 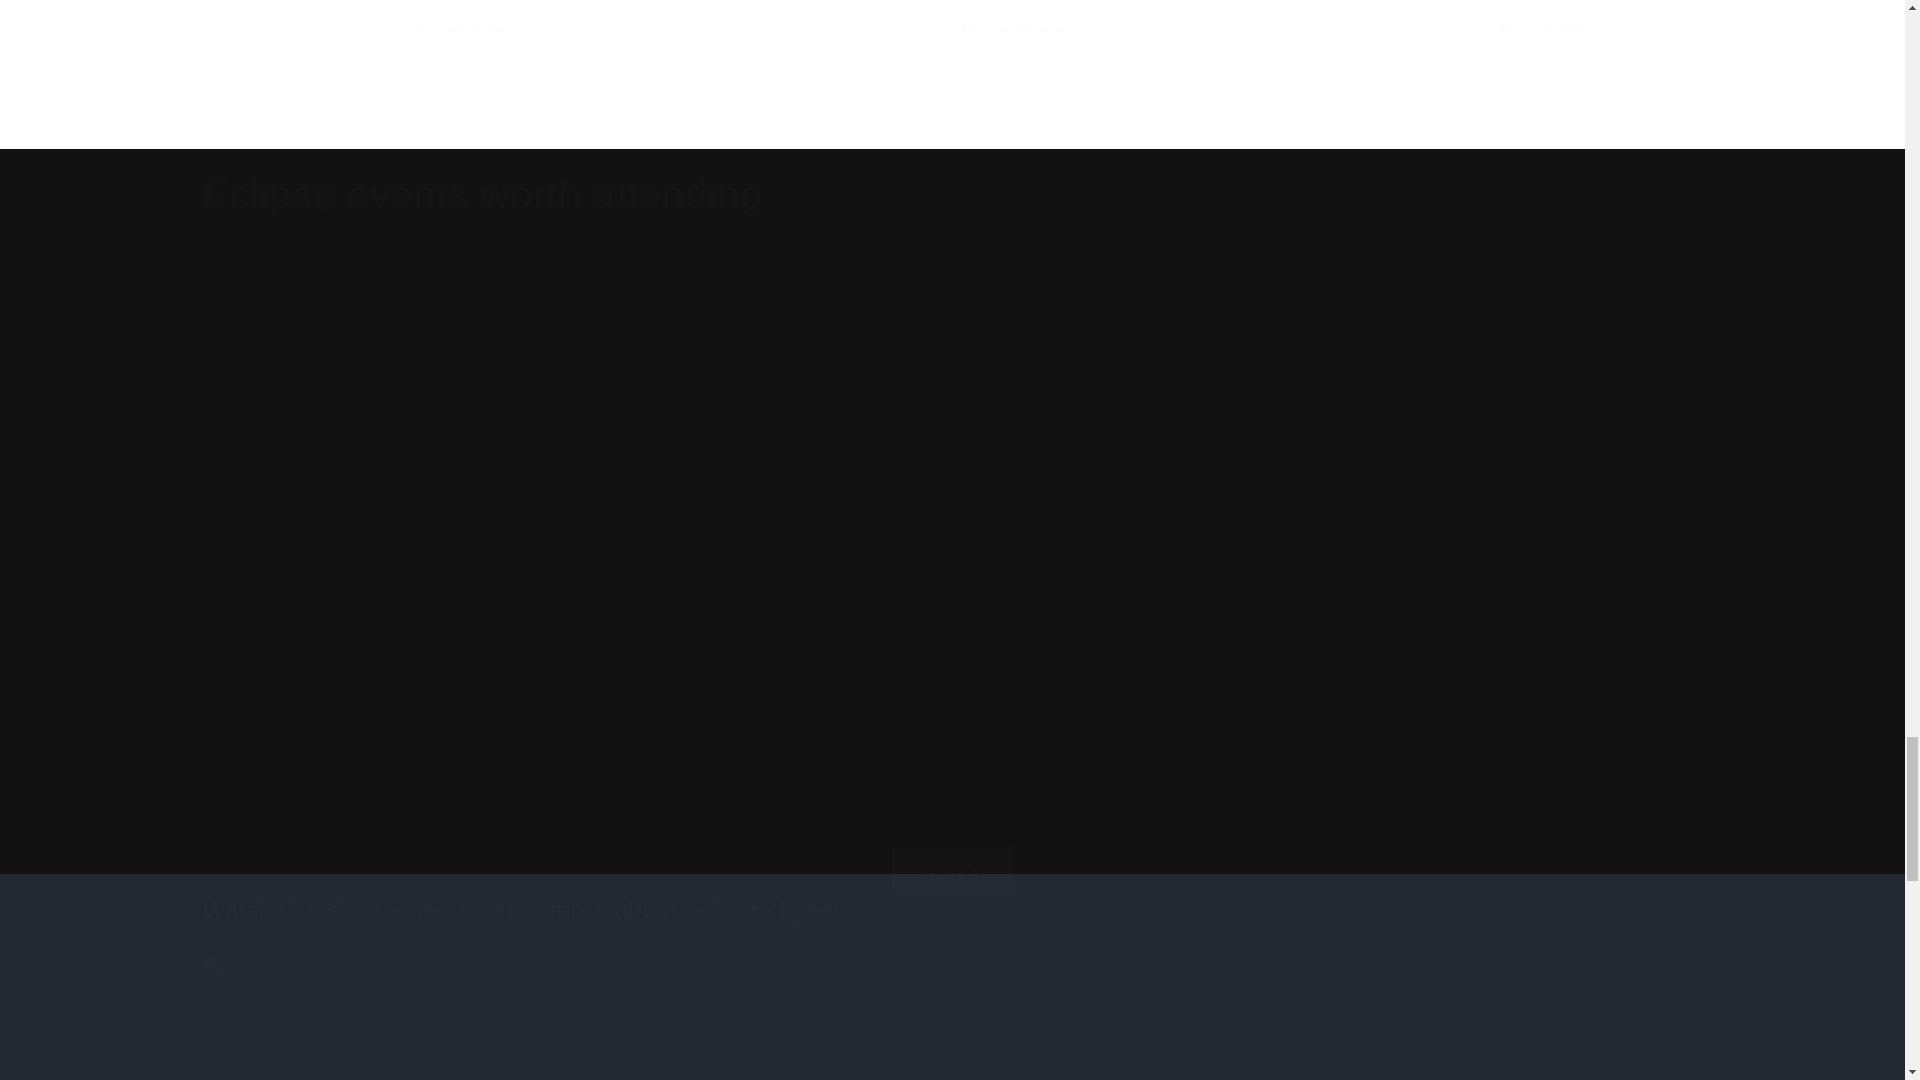 What do you see at coordinates (482, 194) in the screenshot?
I see `Eclipse events worth attending` at bounding box center [482, 194].